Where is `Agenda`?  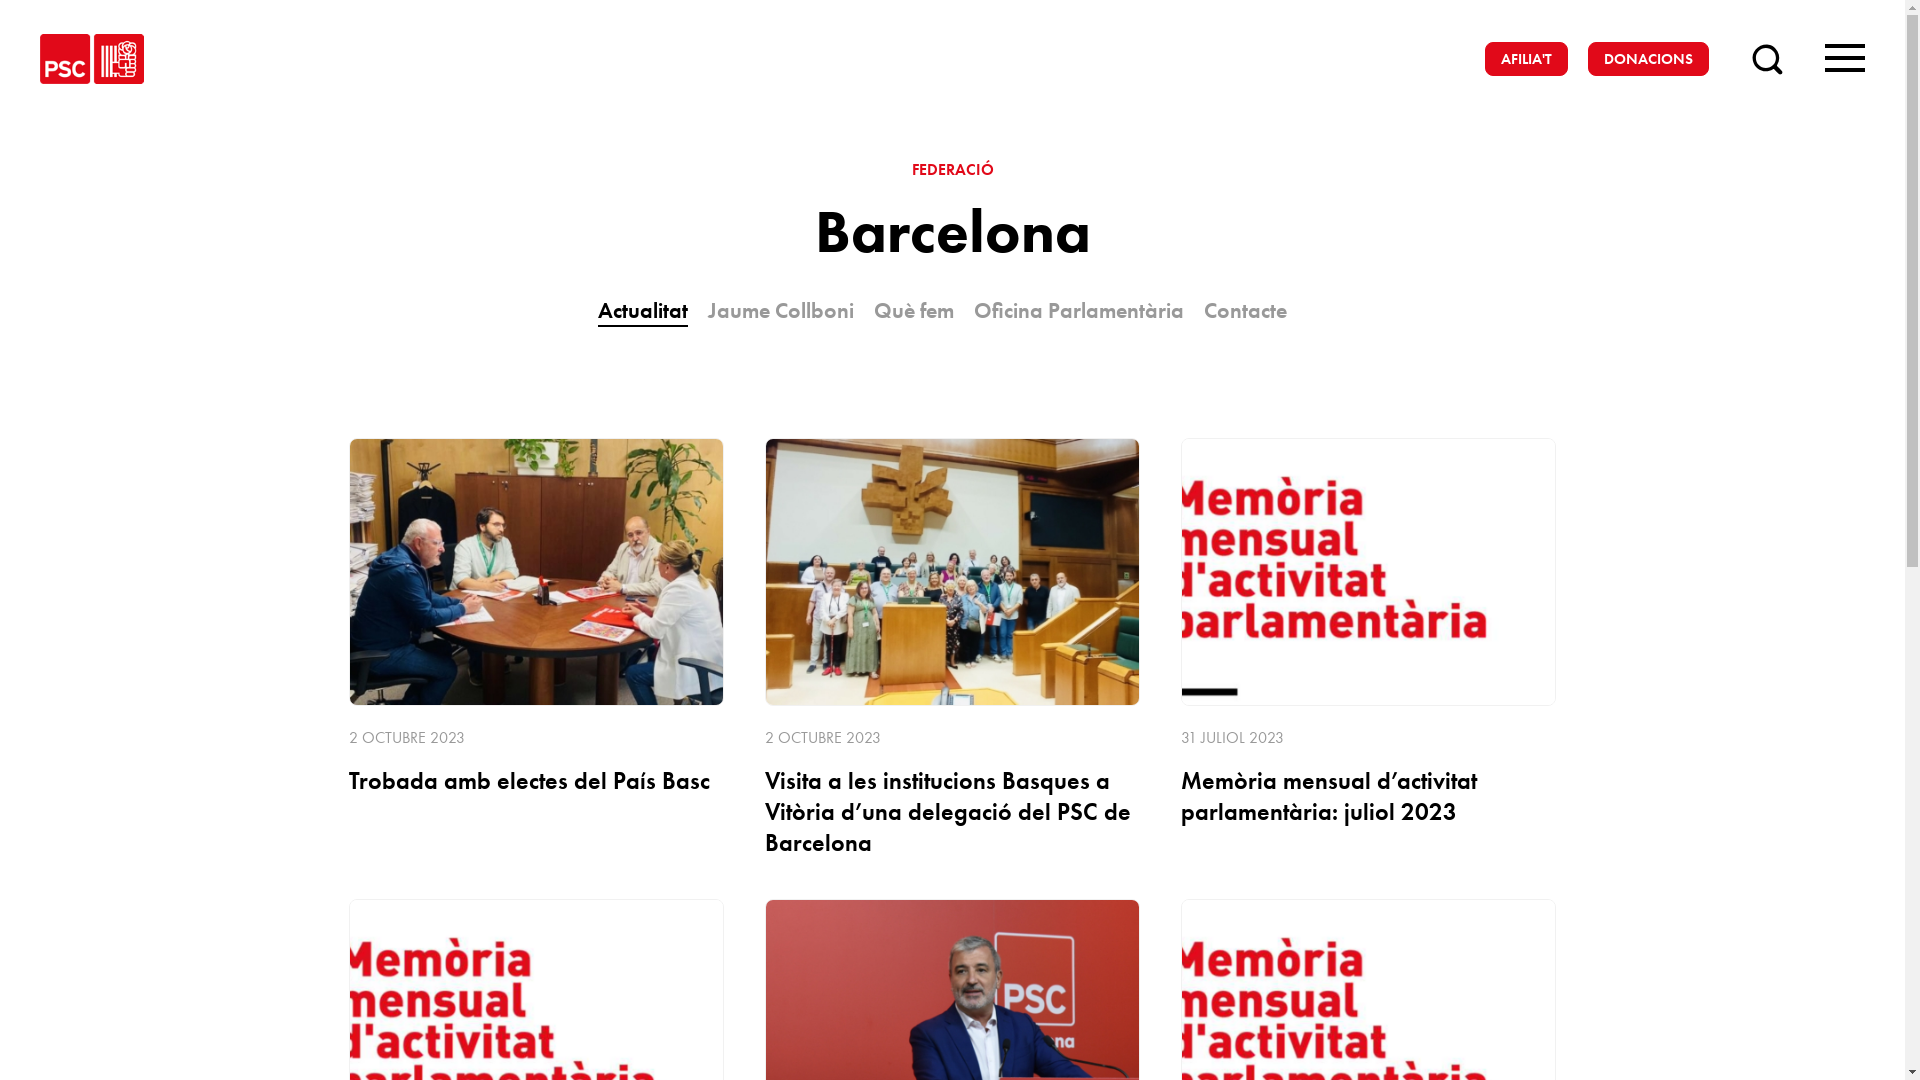
Agenda is located at coordinates (862, 694).